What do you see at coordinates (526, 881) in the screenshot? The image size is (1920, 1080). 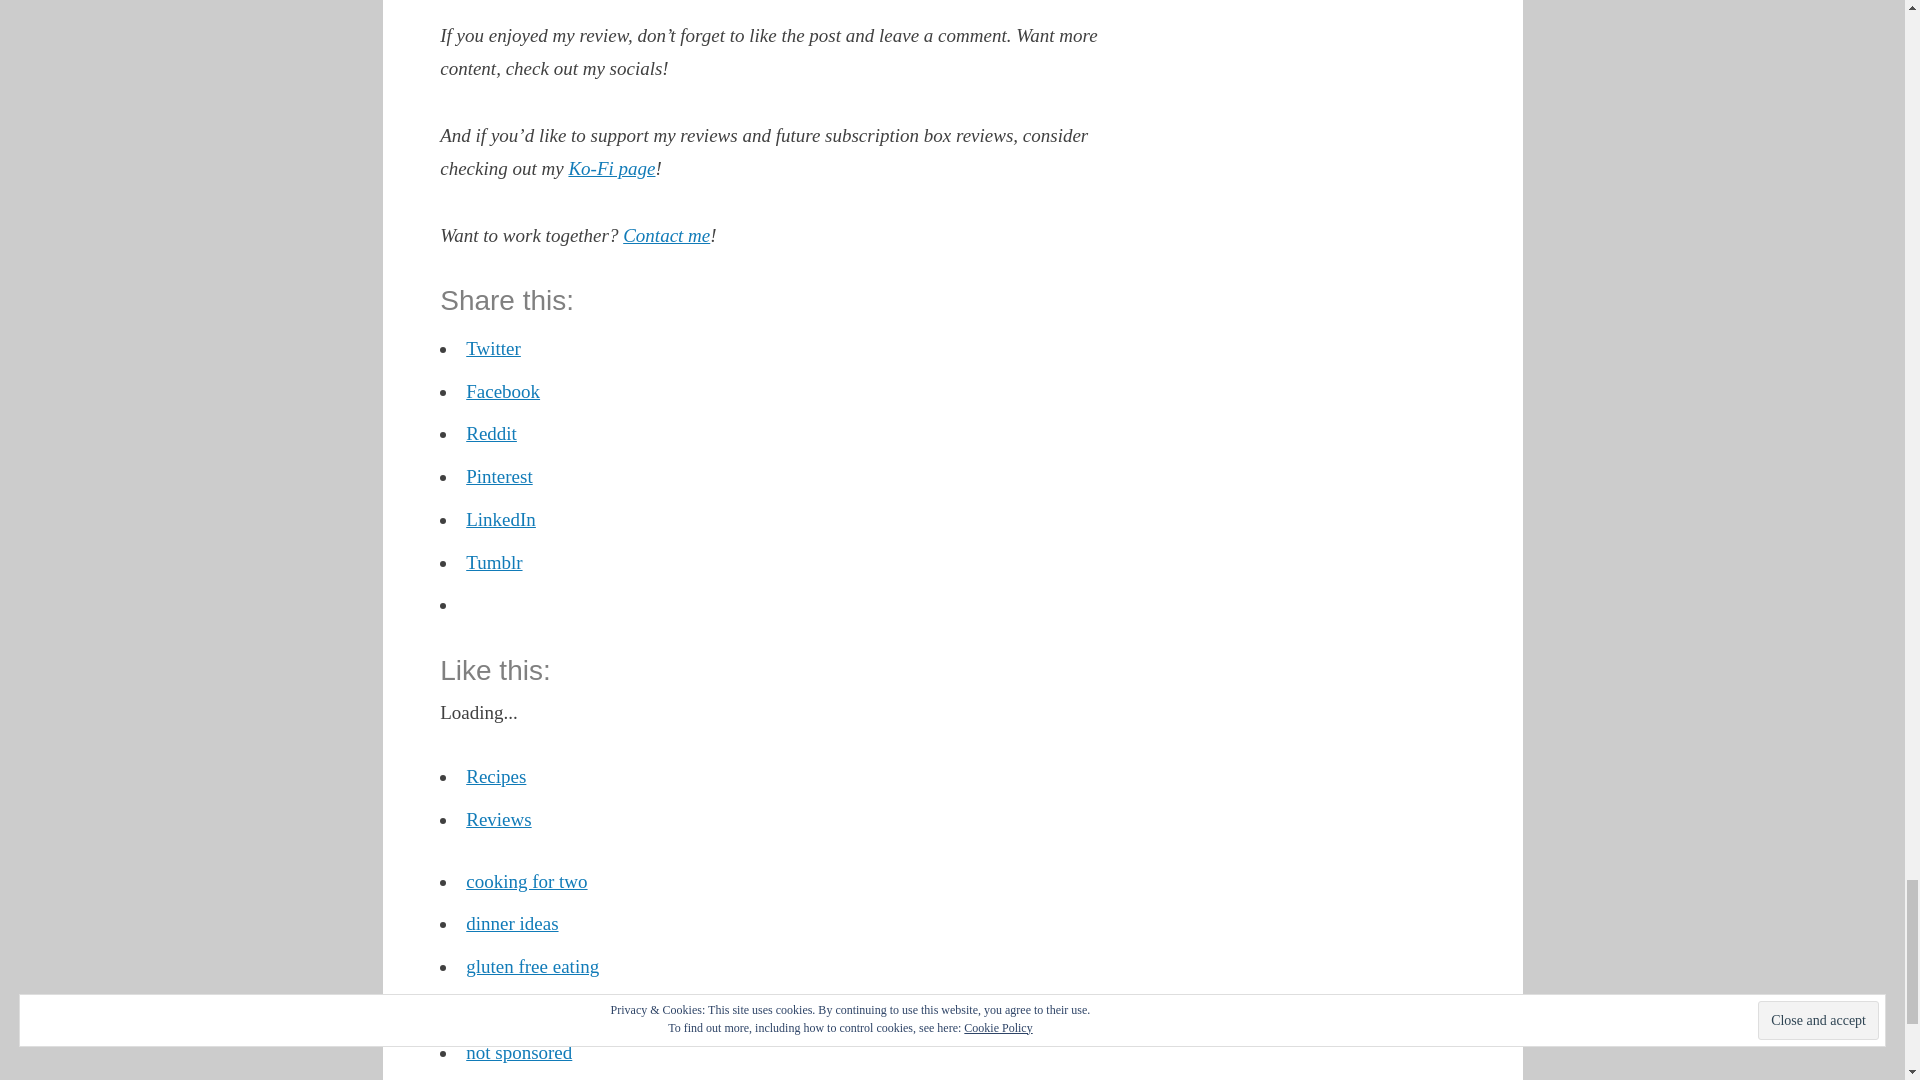 I see `cooking for two` at bounding box center [526, 881].